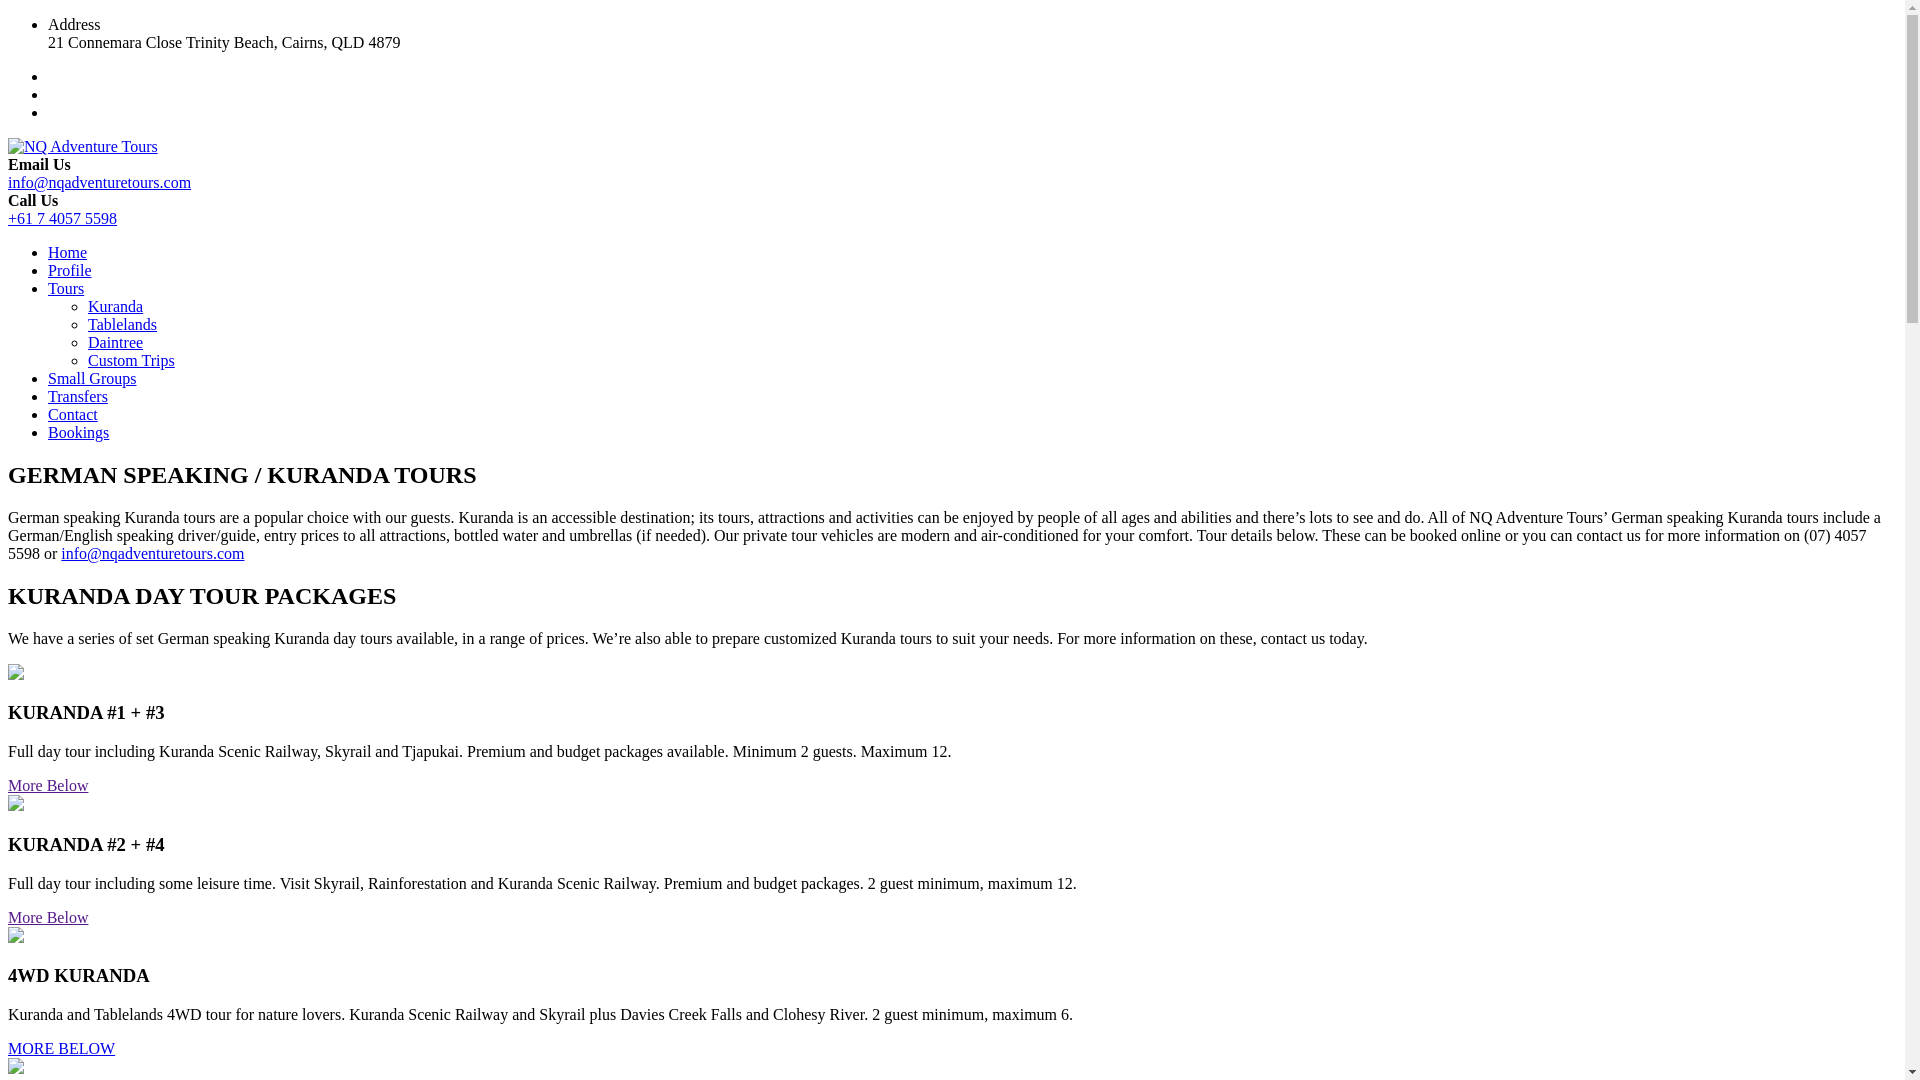  What do you see at coordinates (48, 786) in the screenshot?
I see `More Below` at bounding box center [48, 786].